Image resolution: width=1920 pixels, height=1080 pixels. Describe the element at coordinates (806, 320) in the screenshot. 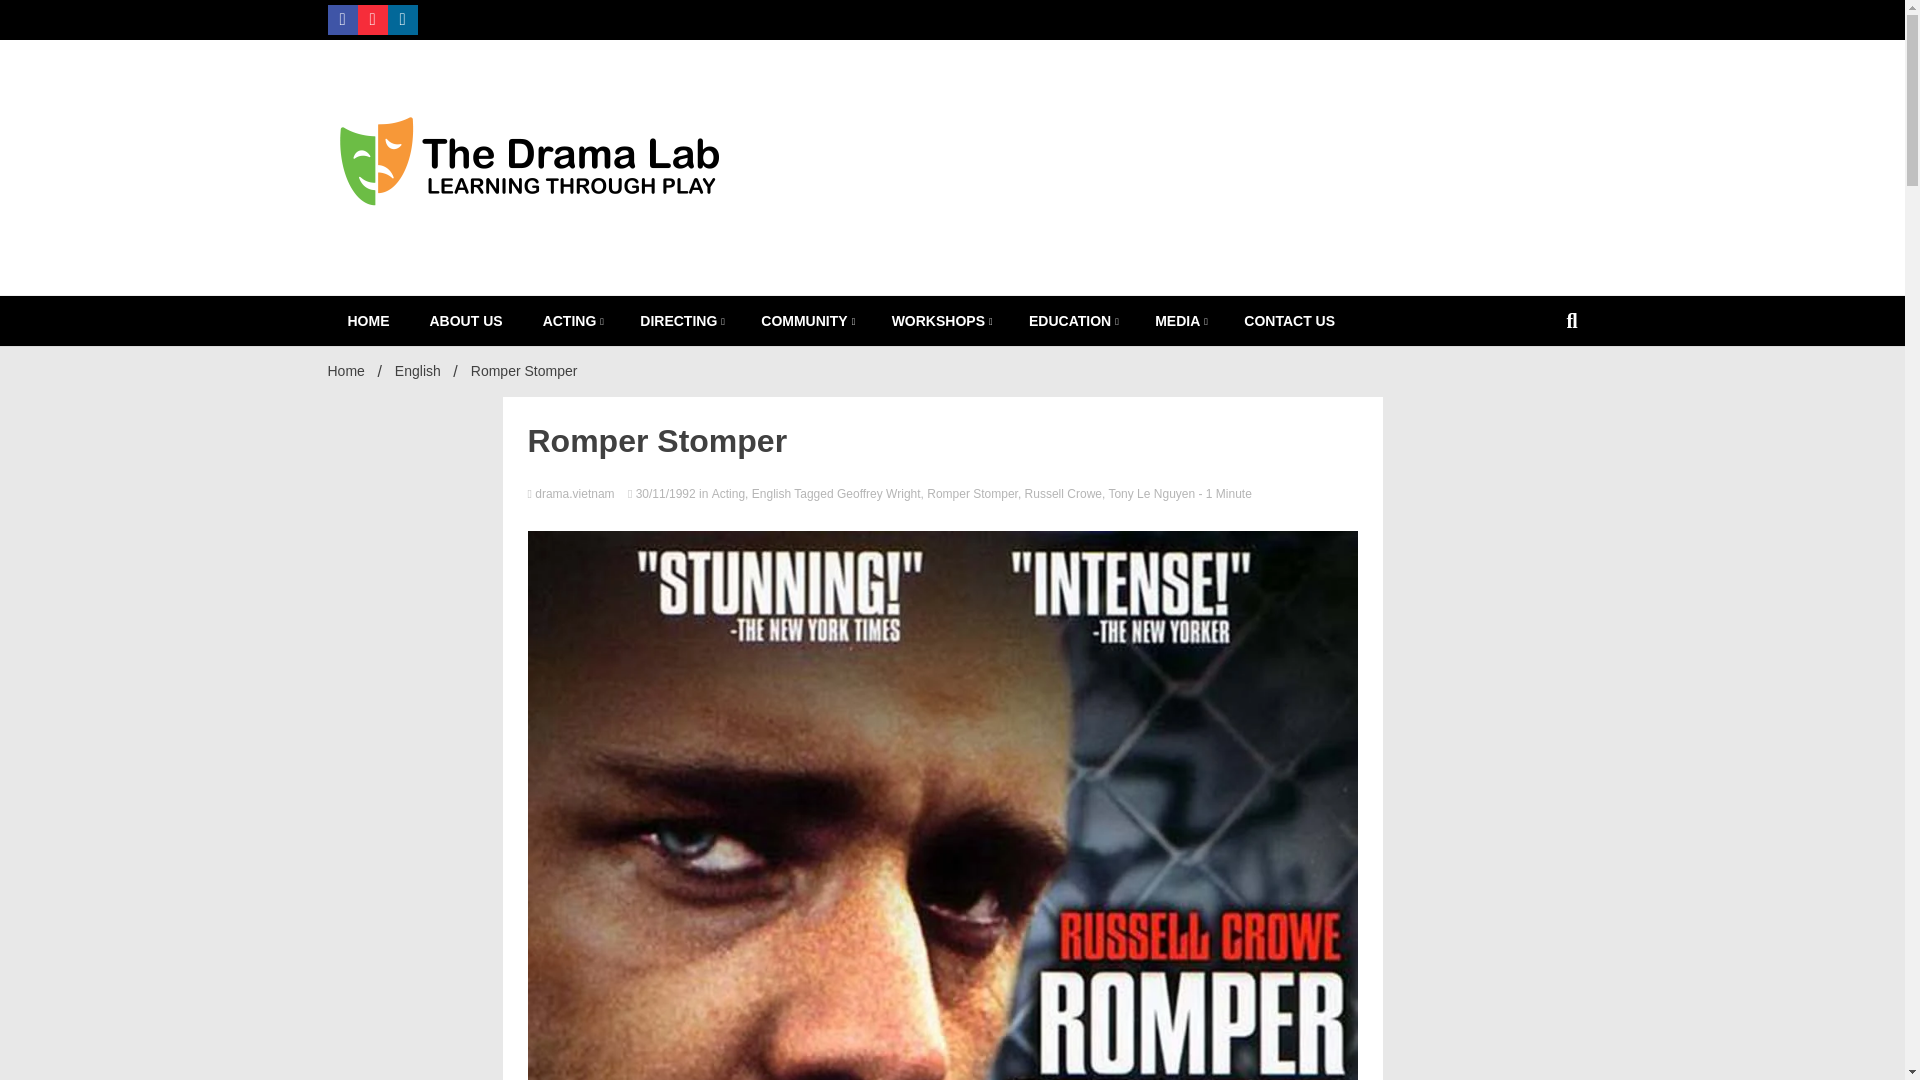

I see `COMMUNITY` at that location.